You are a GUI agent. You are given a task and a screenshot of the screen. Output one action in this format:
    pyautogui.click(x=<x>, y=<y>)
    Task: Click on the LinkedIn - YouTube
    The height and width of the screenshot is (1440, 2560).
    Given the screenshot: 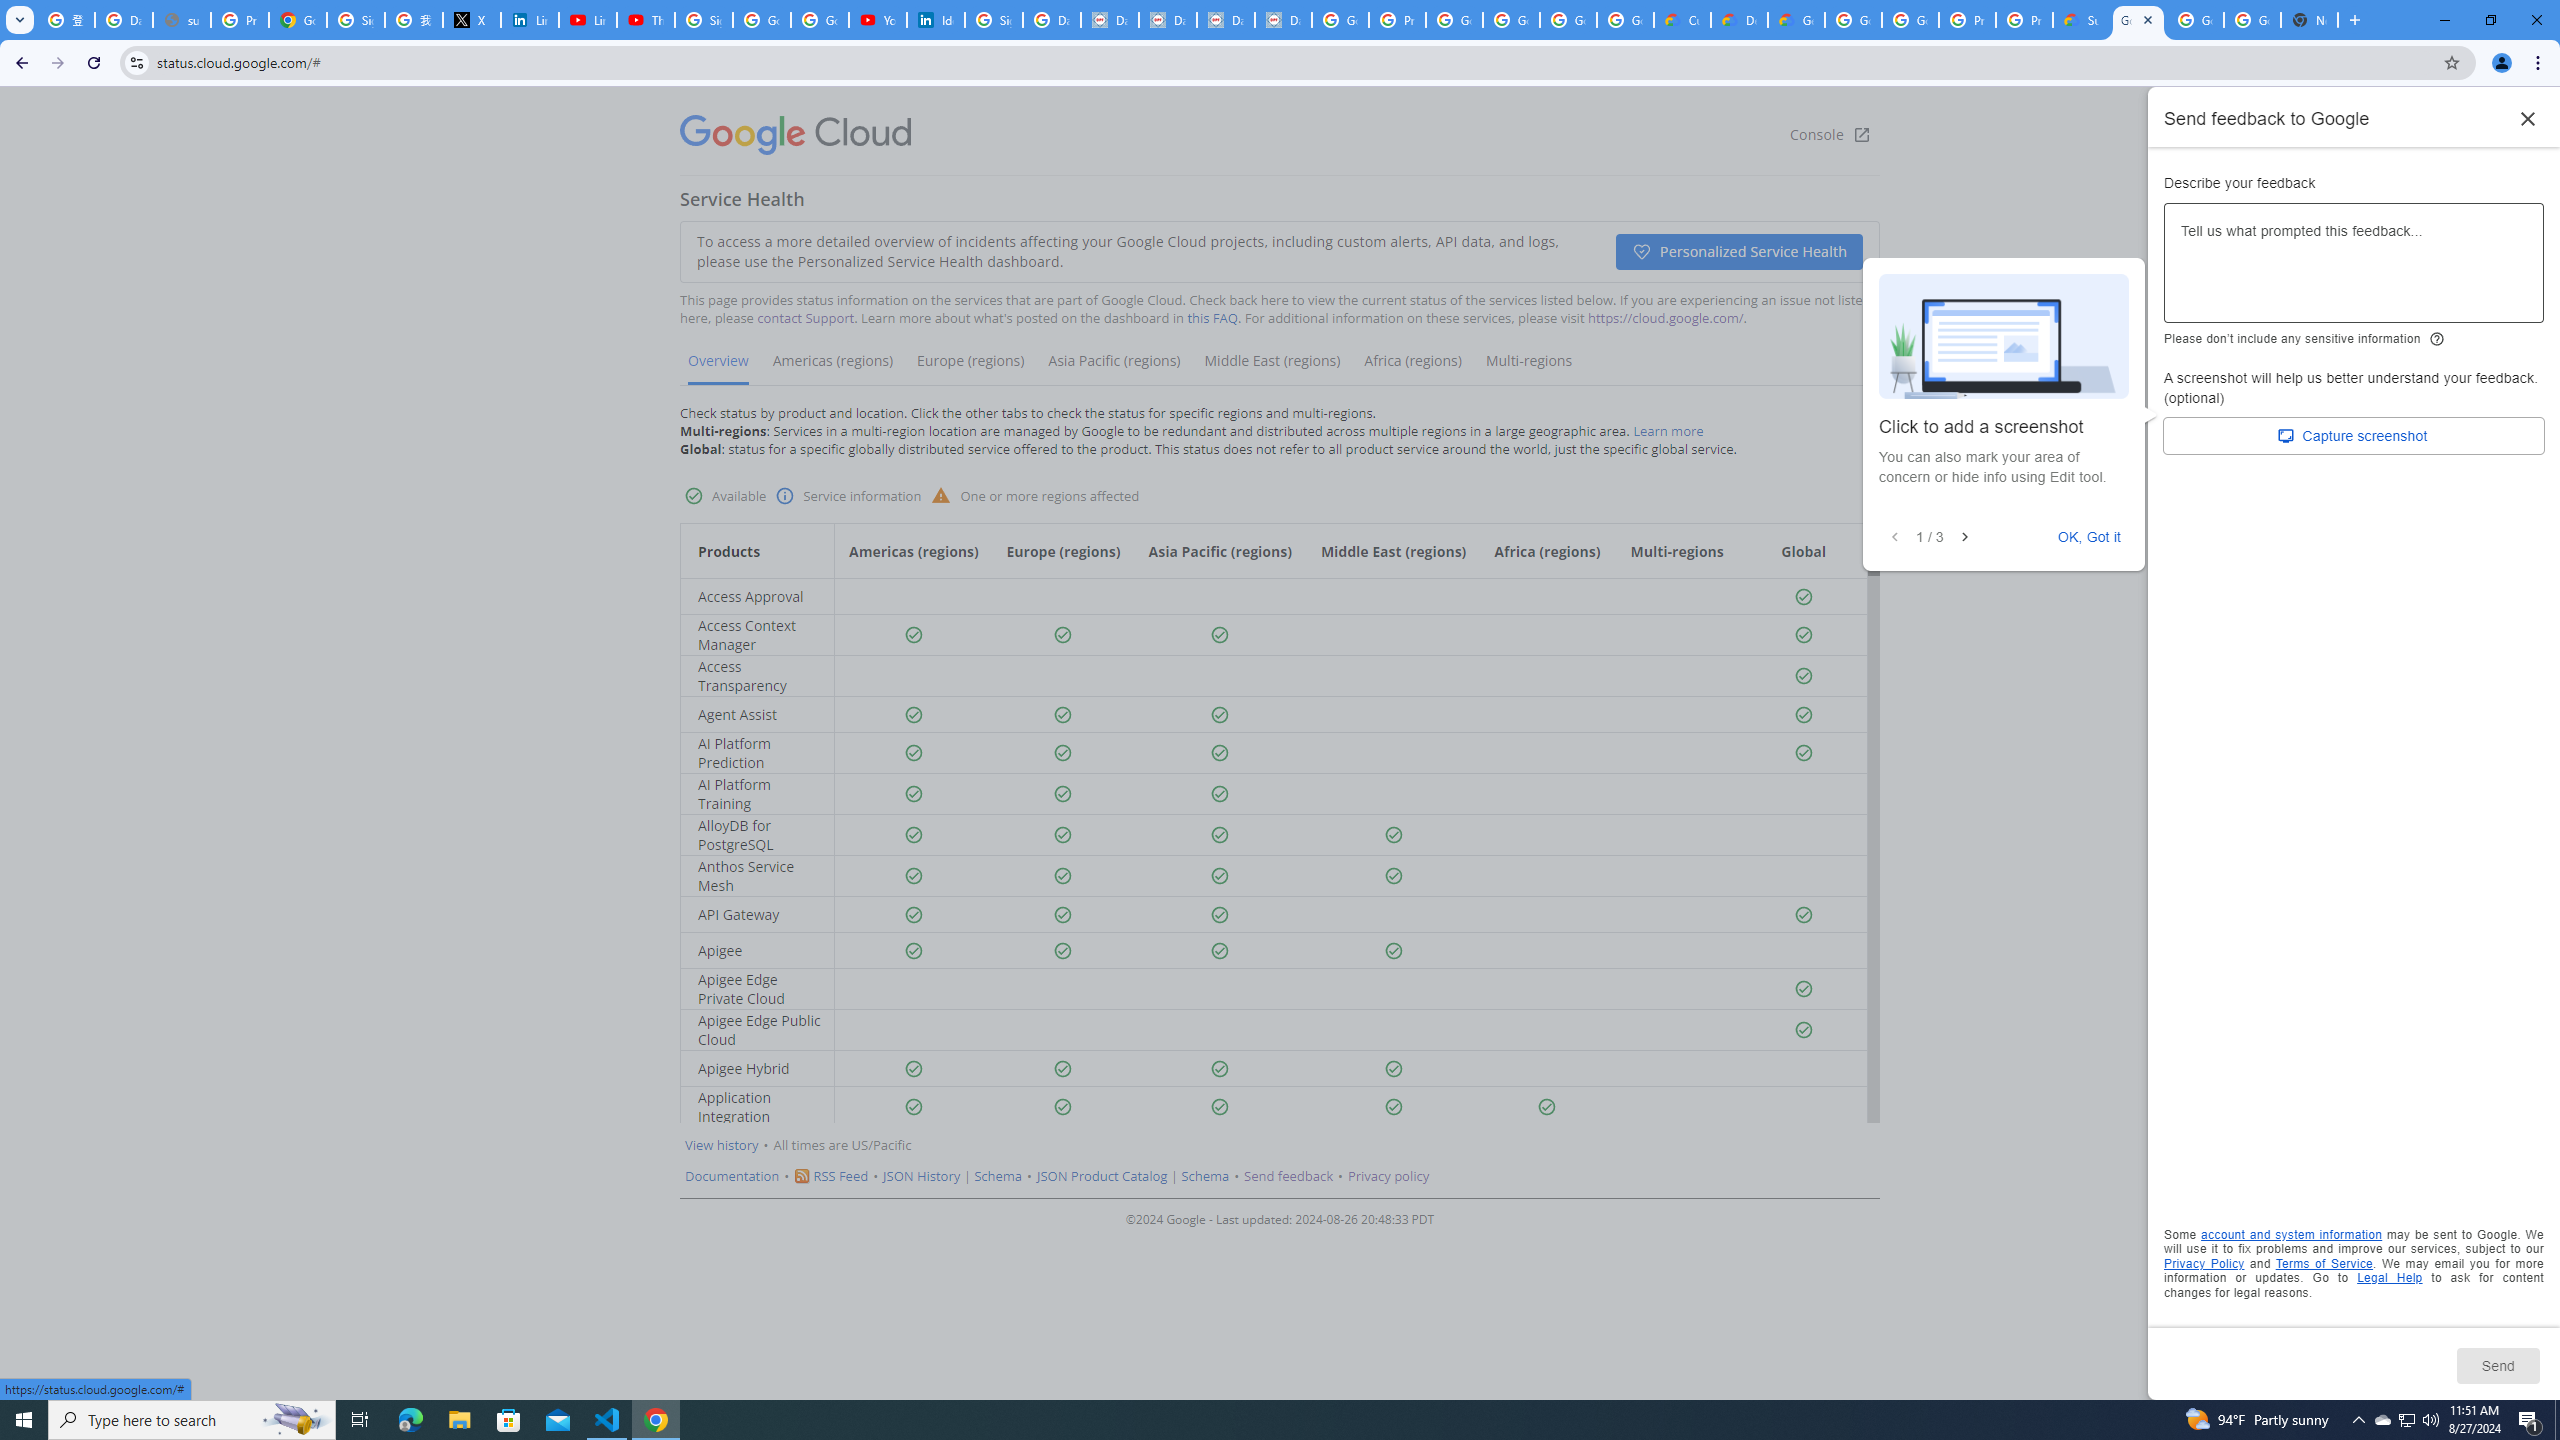 What is the action you would take?
    pyautogui.click(x=588, y=20)
    